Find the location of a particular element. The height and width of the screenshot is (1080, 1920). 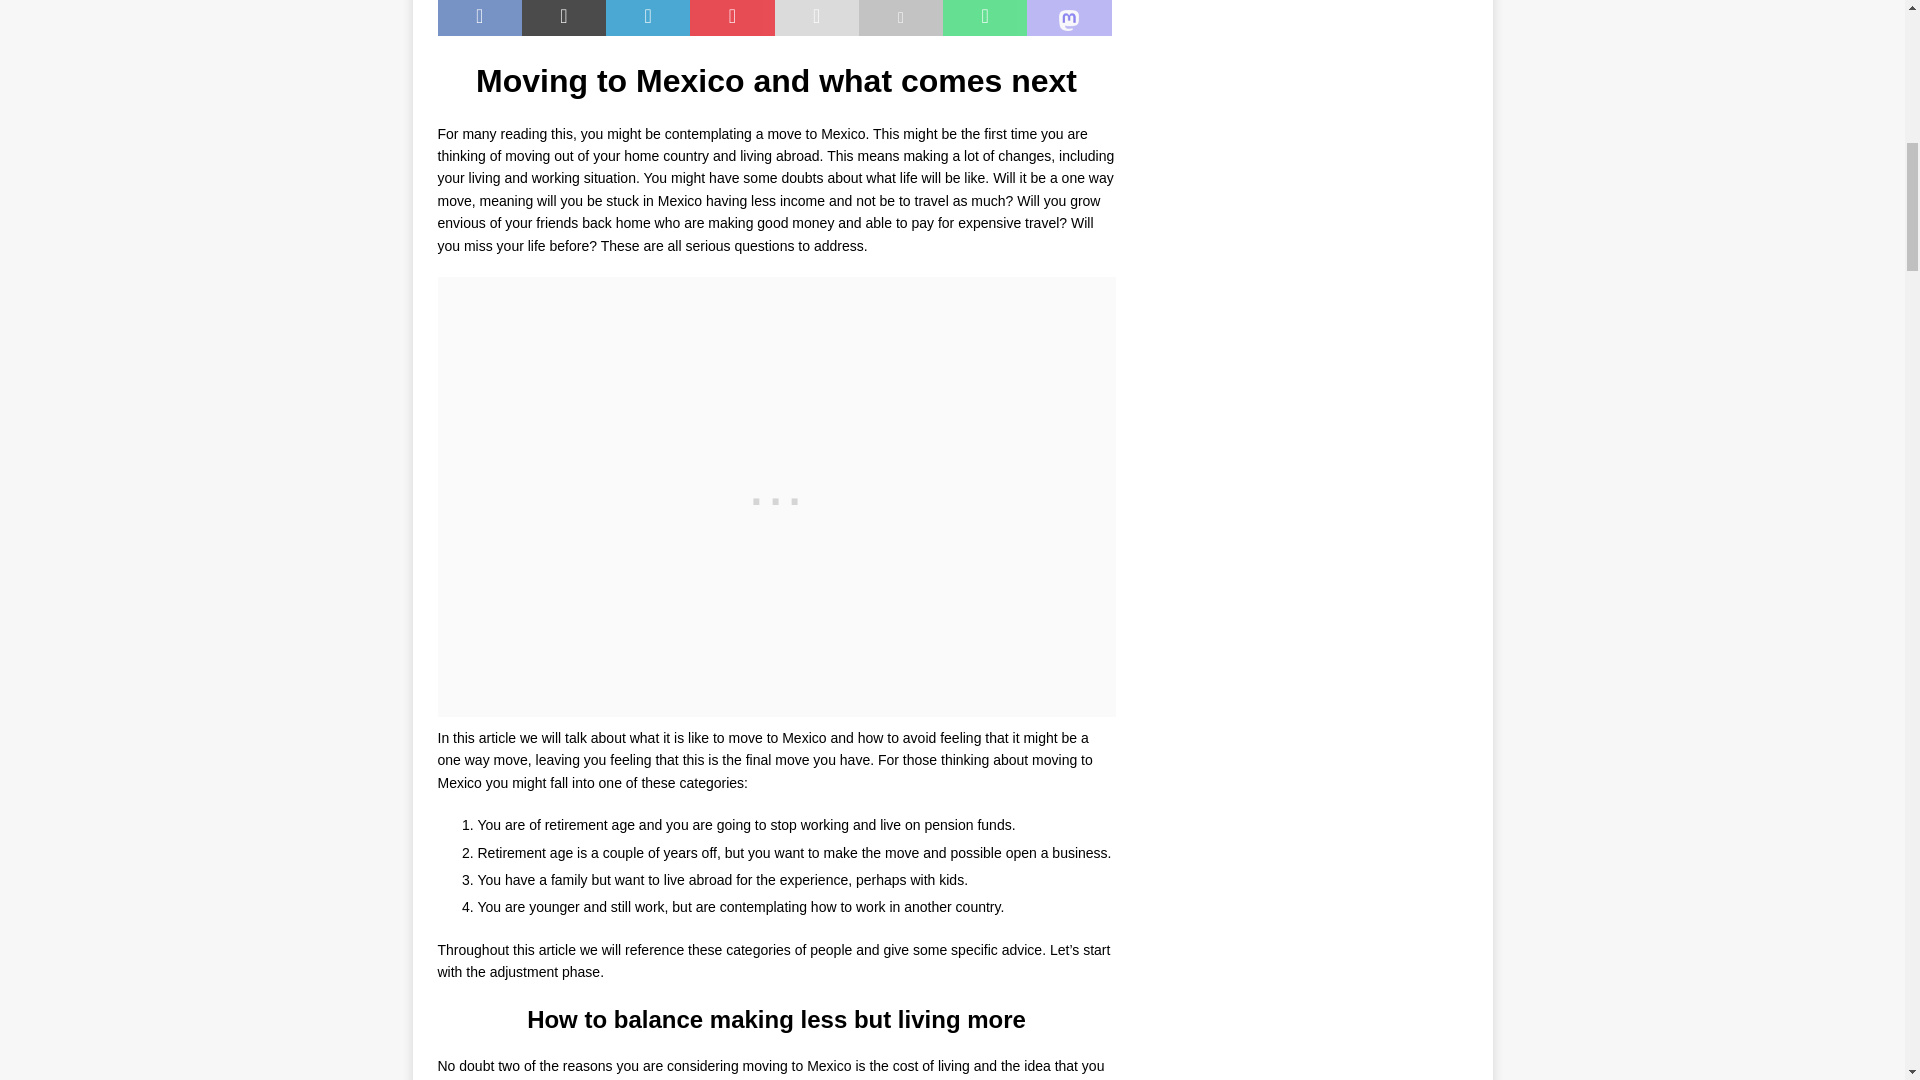

Share on Facebook is located at coordinates (480, 18).